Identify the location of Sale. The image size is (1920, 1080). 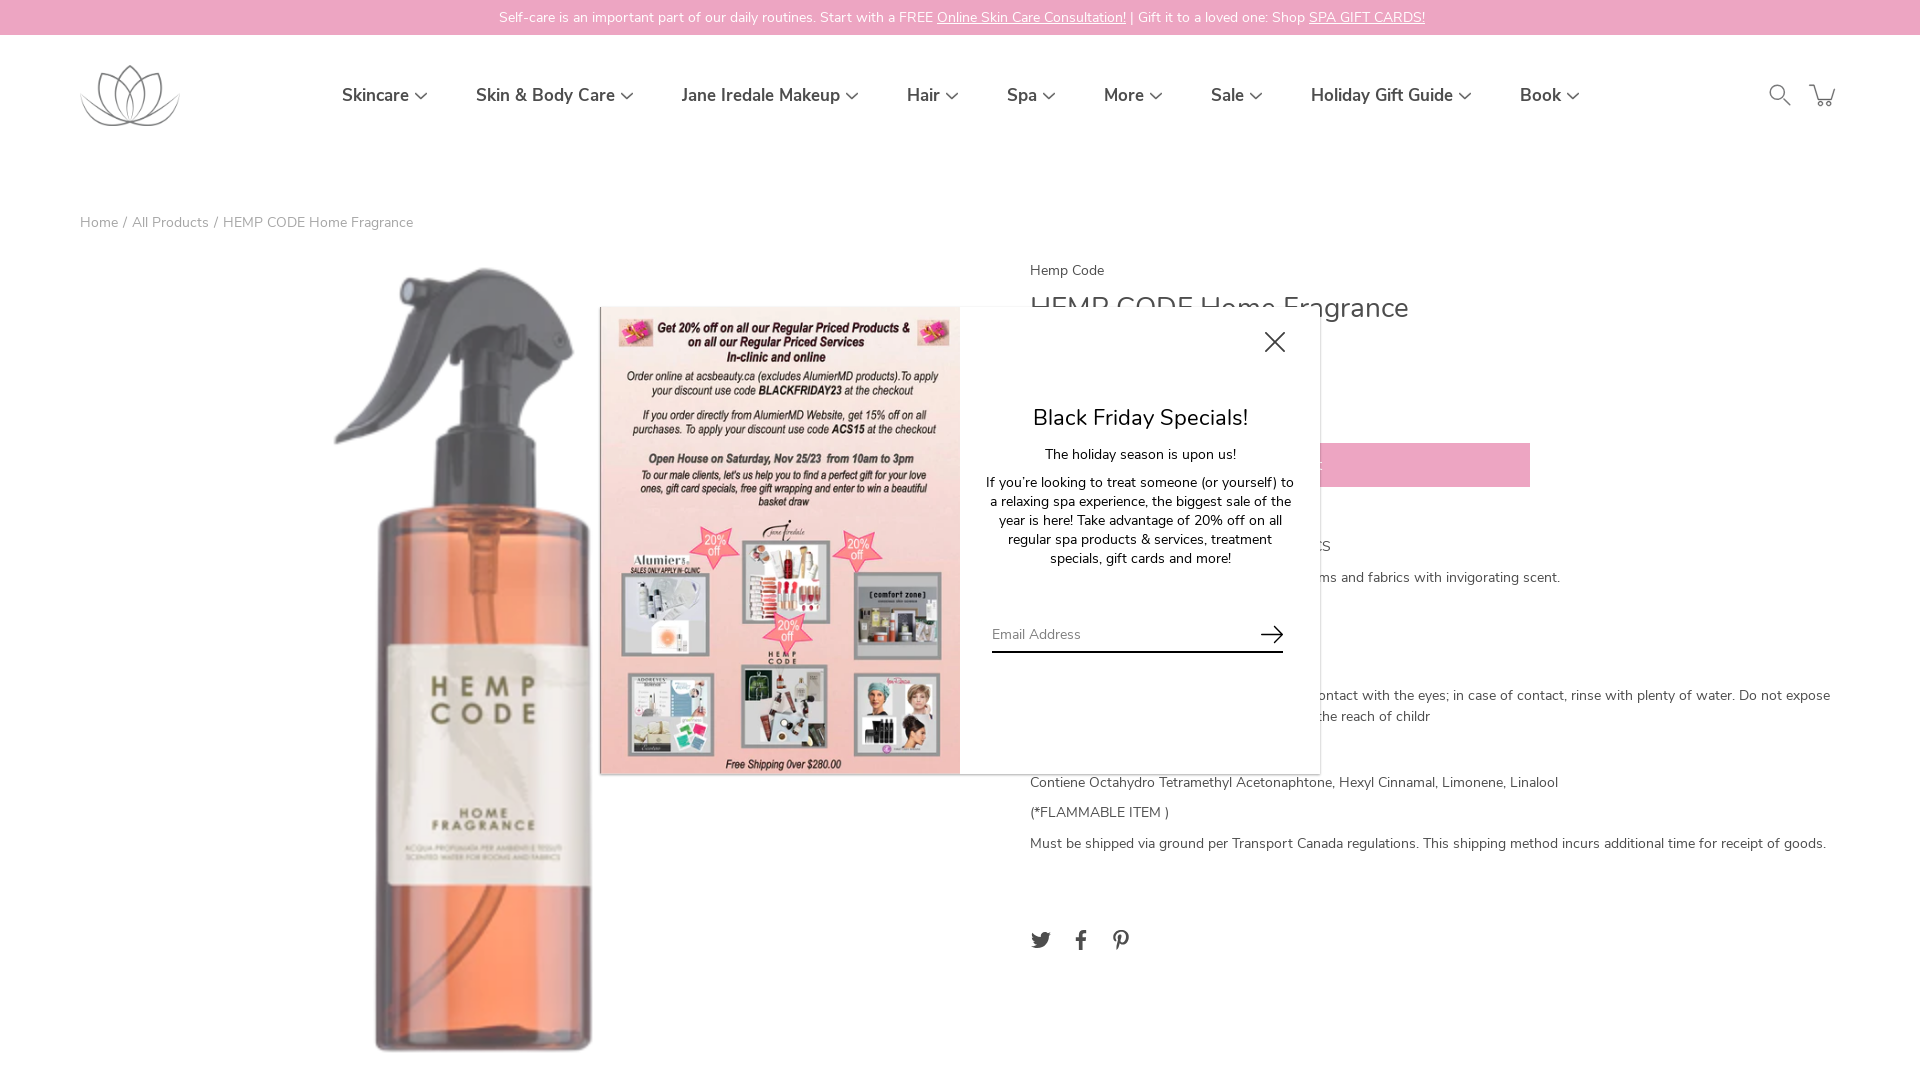
(1226, 96).